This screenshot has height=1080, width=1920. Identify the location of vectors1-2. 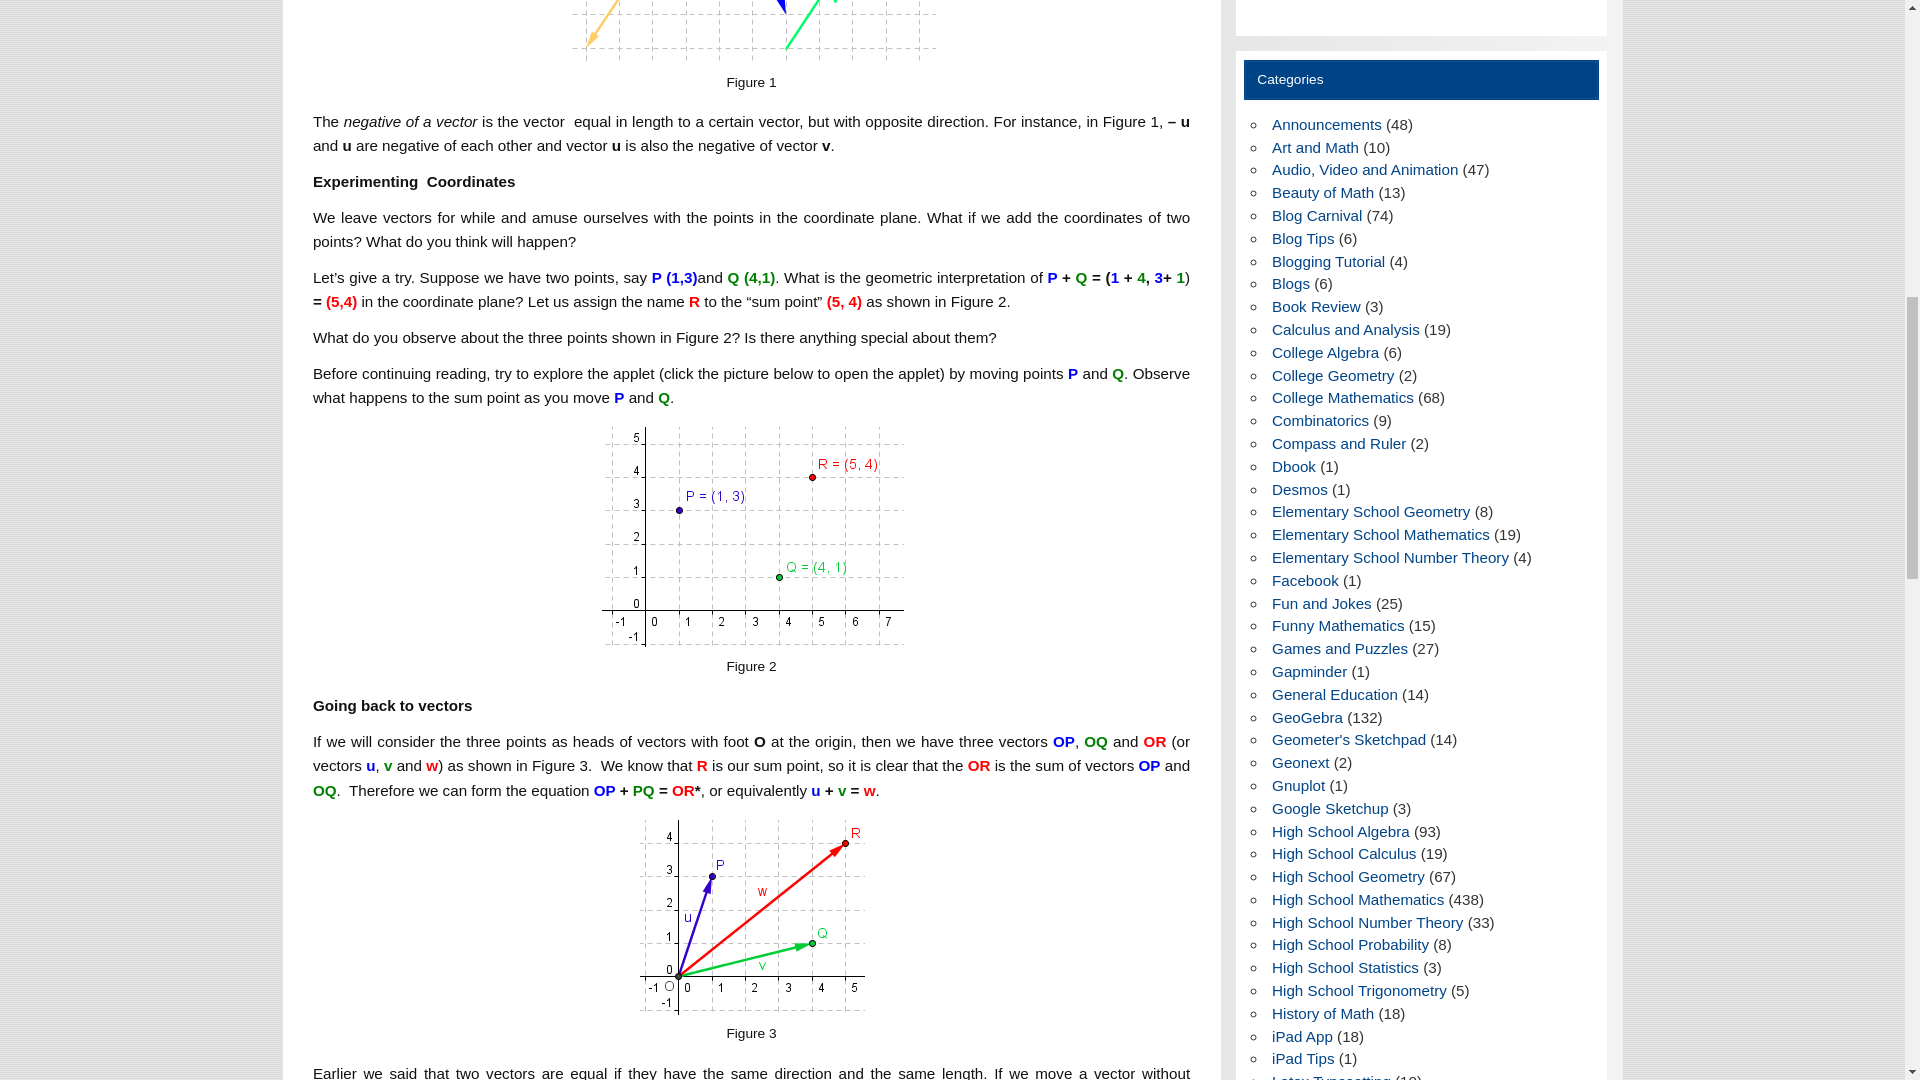
(752, 536).